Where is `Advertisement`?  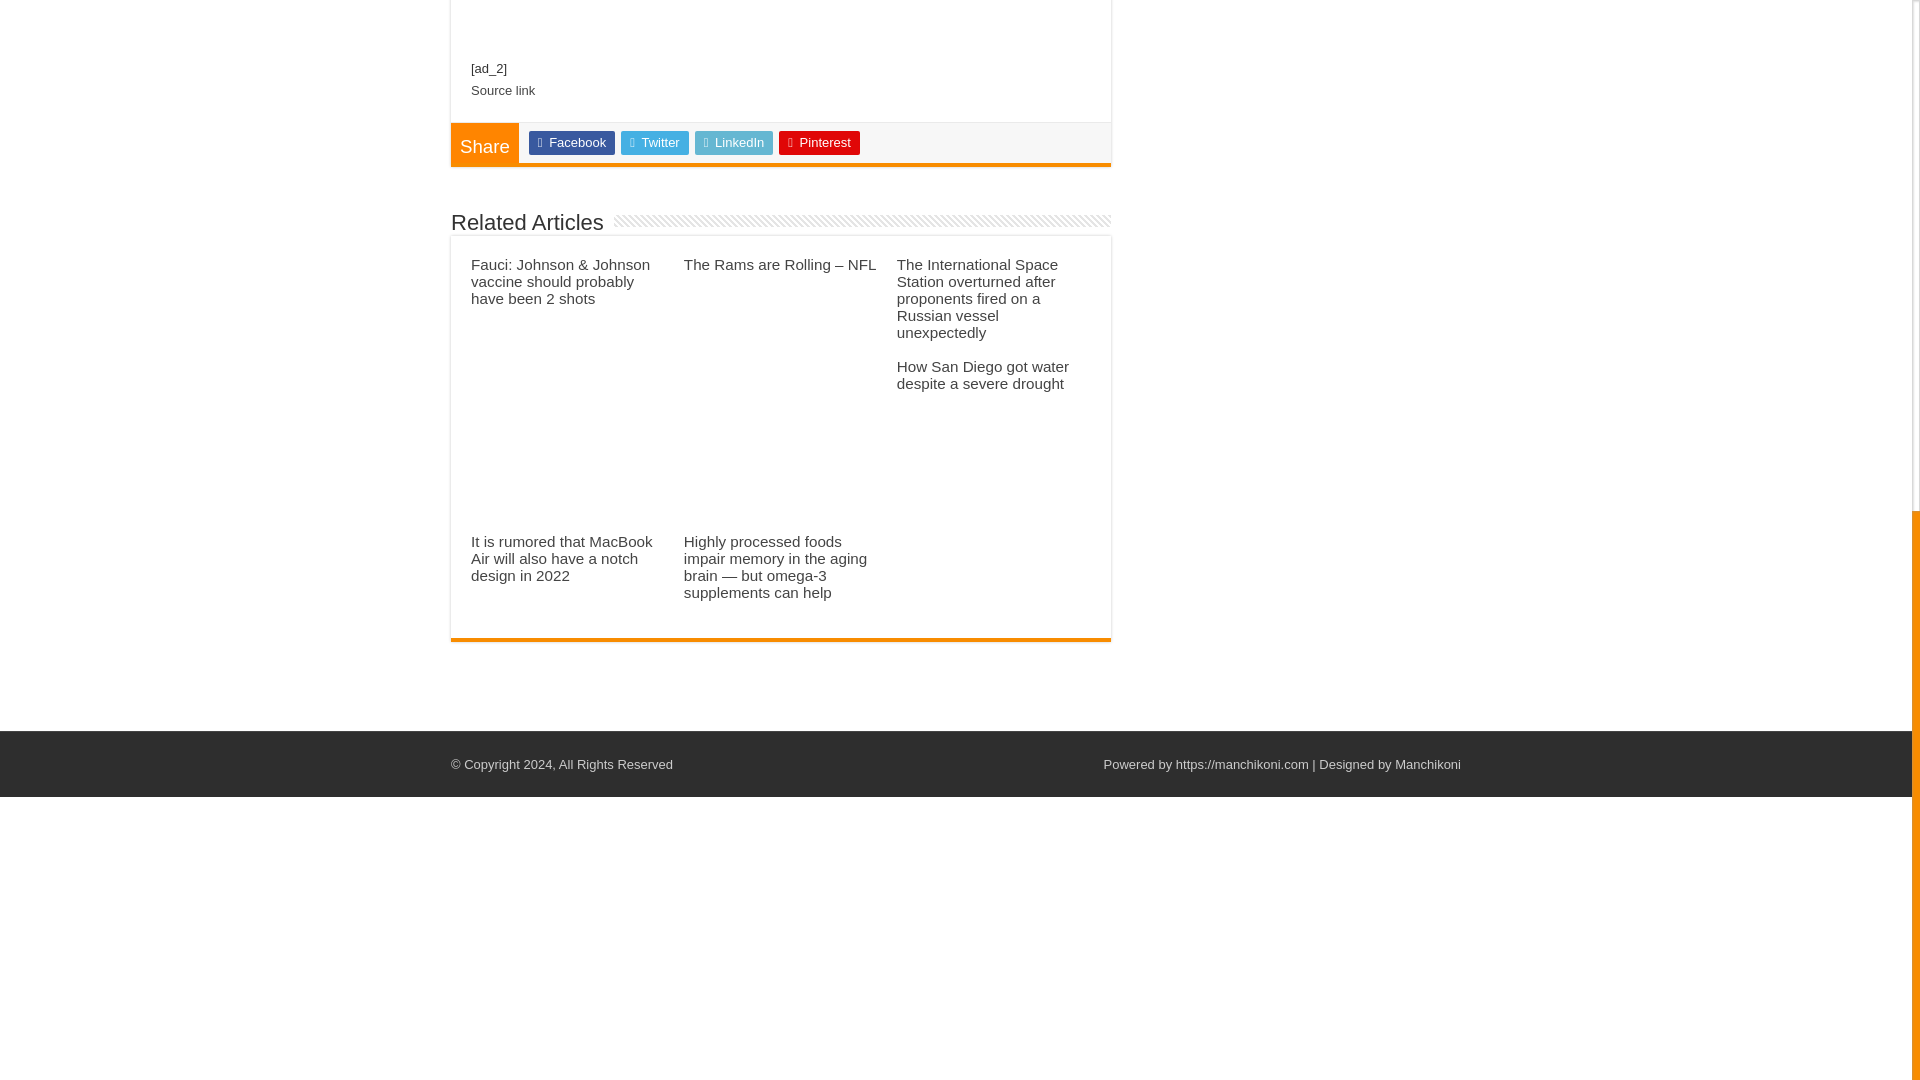
Advertisement is located at coordinates (1305, 62).